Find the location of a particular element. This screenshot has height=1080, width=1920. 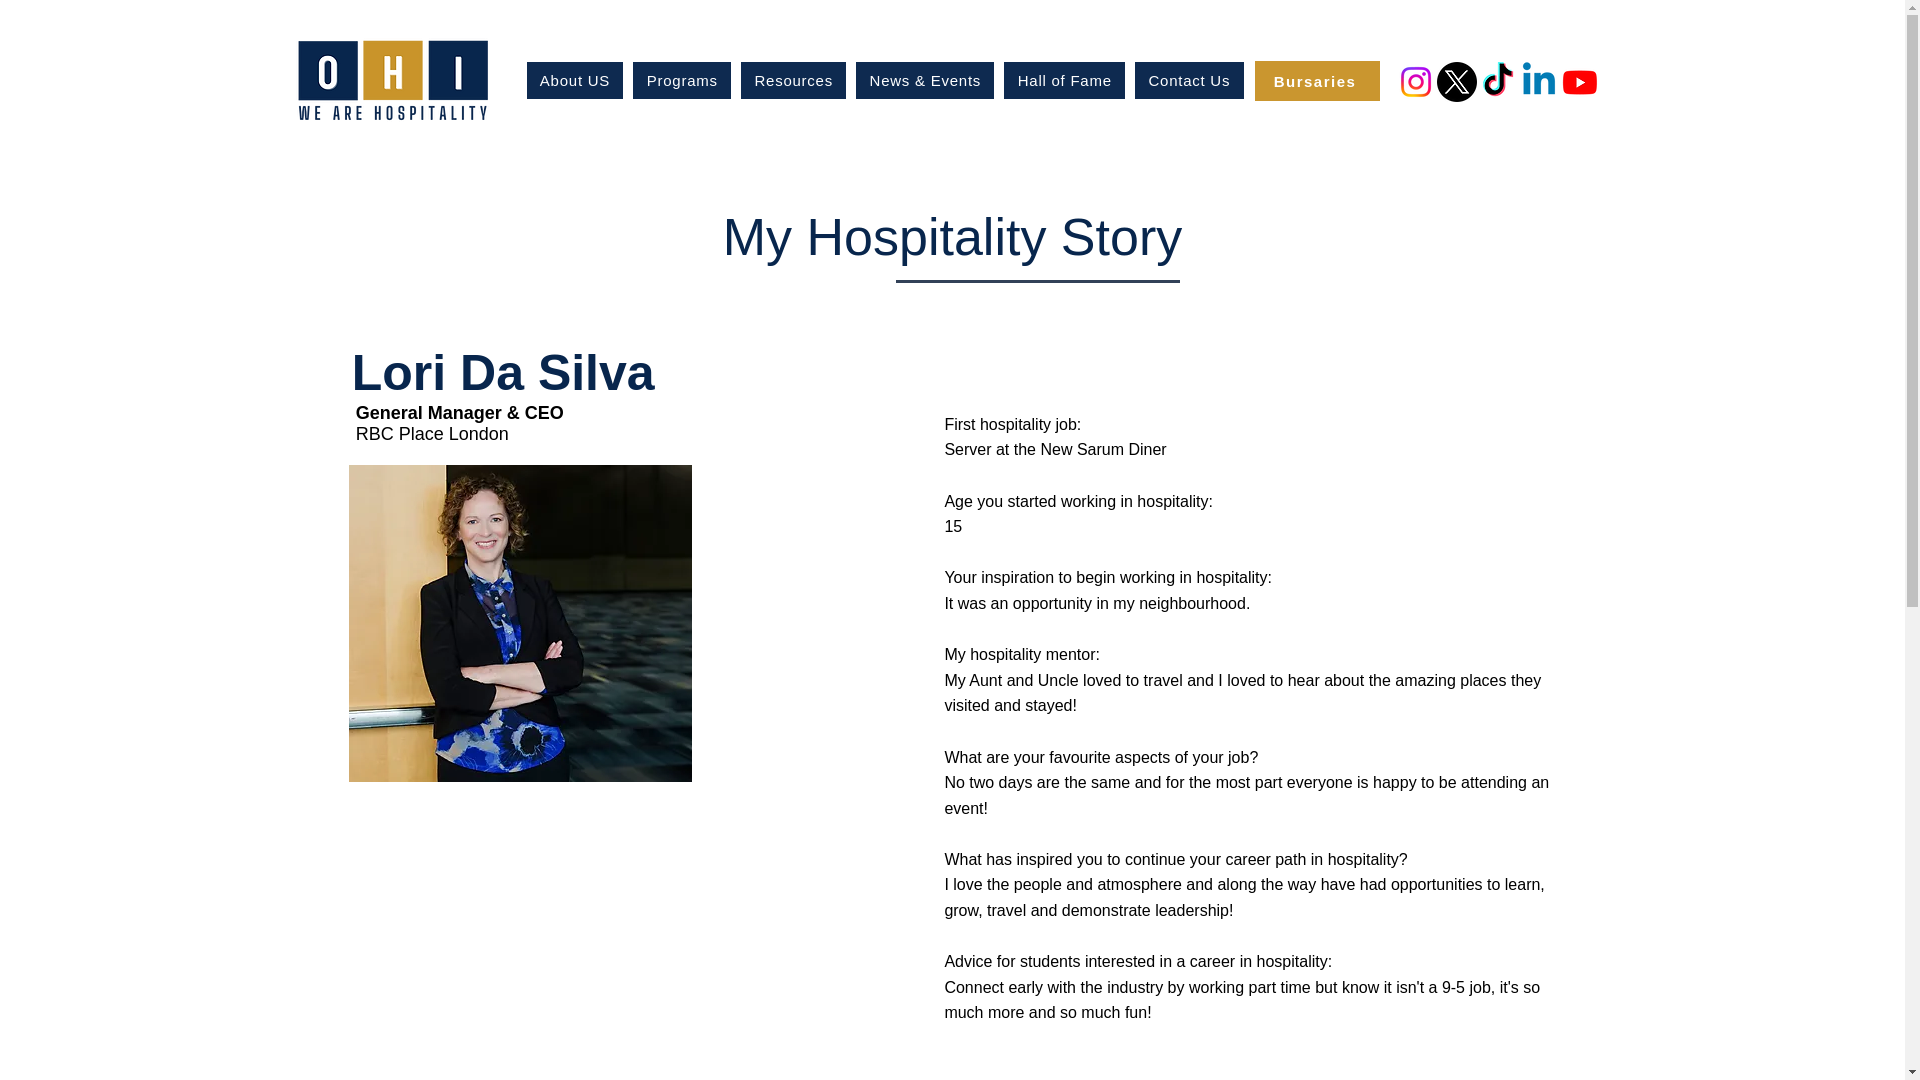

Contact Us is located at coordinates (1189, 80).